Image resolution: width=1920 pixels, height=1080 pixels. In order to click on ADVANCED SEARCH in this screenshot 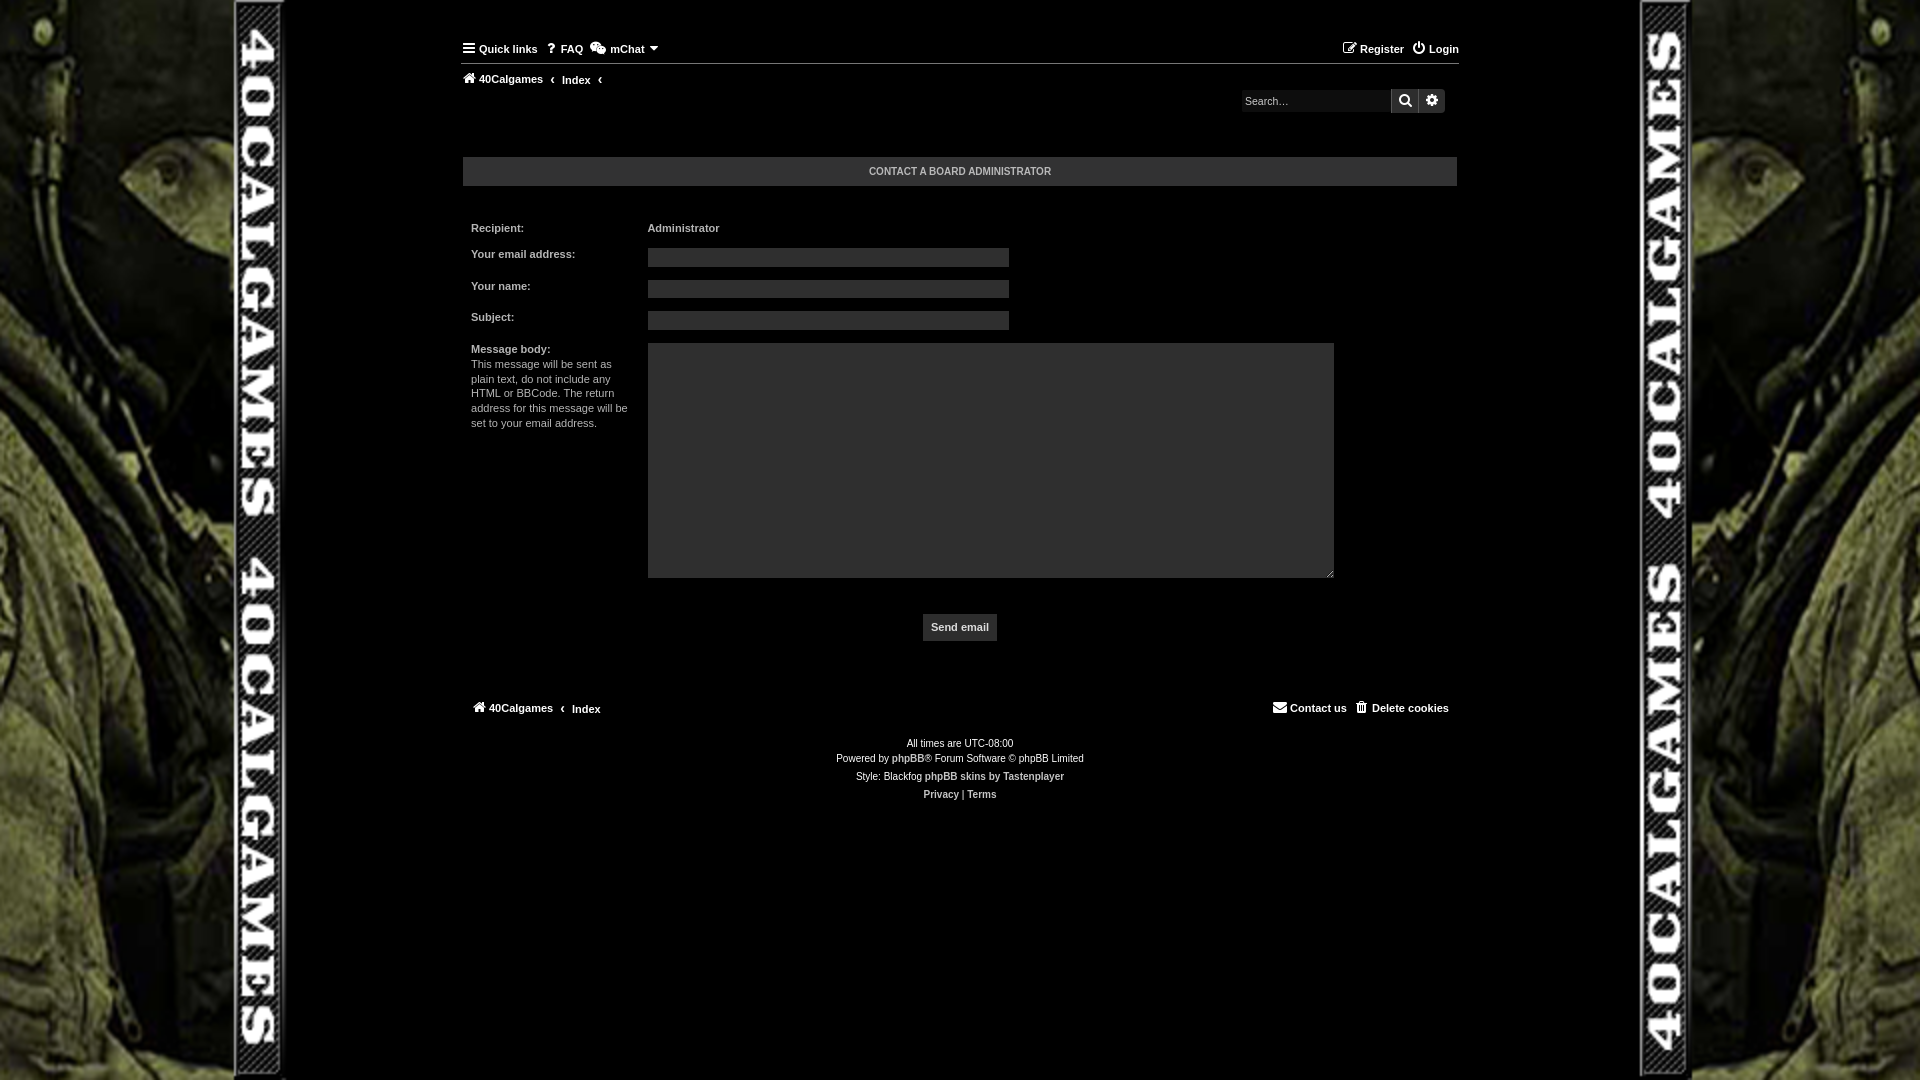, I will do `click(1432, 101)`.